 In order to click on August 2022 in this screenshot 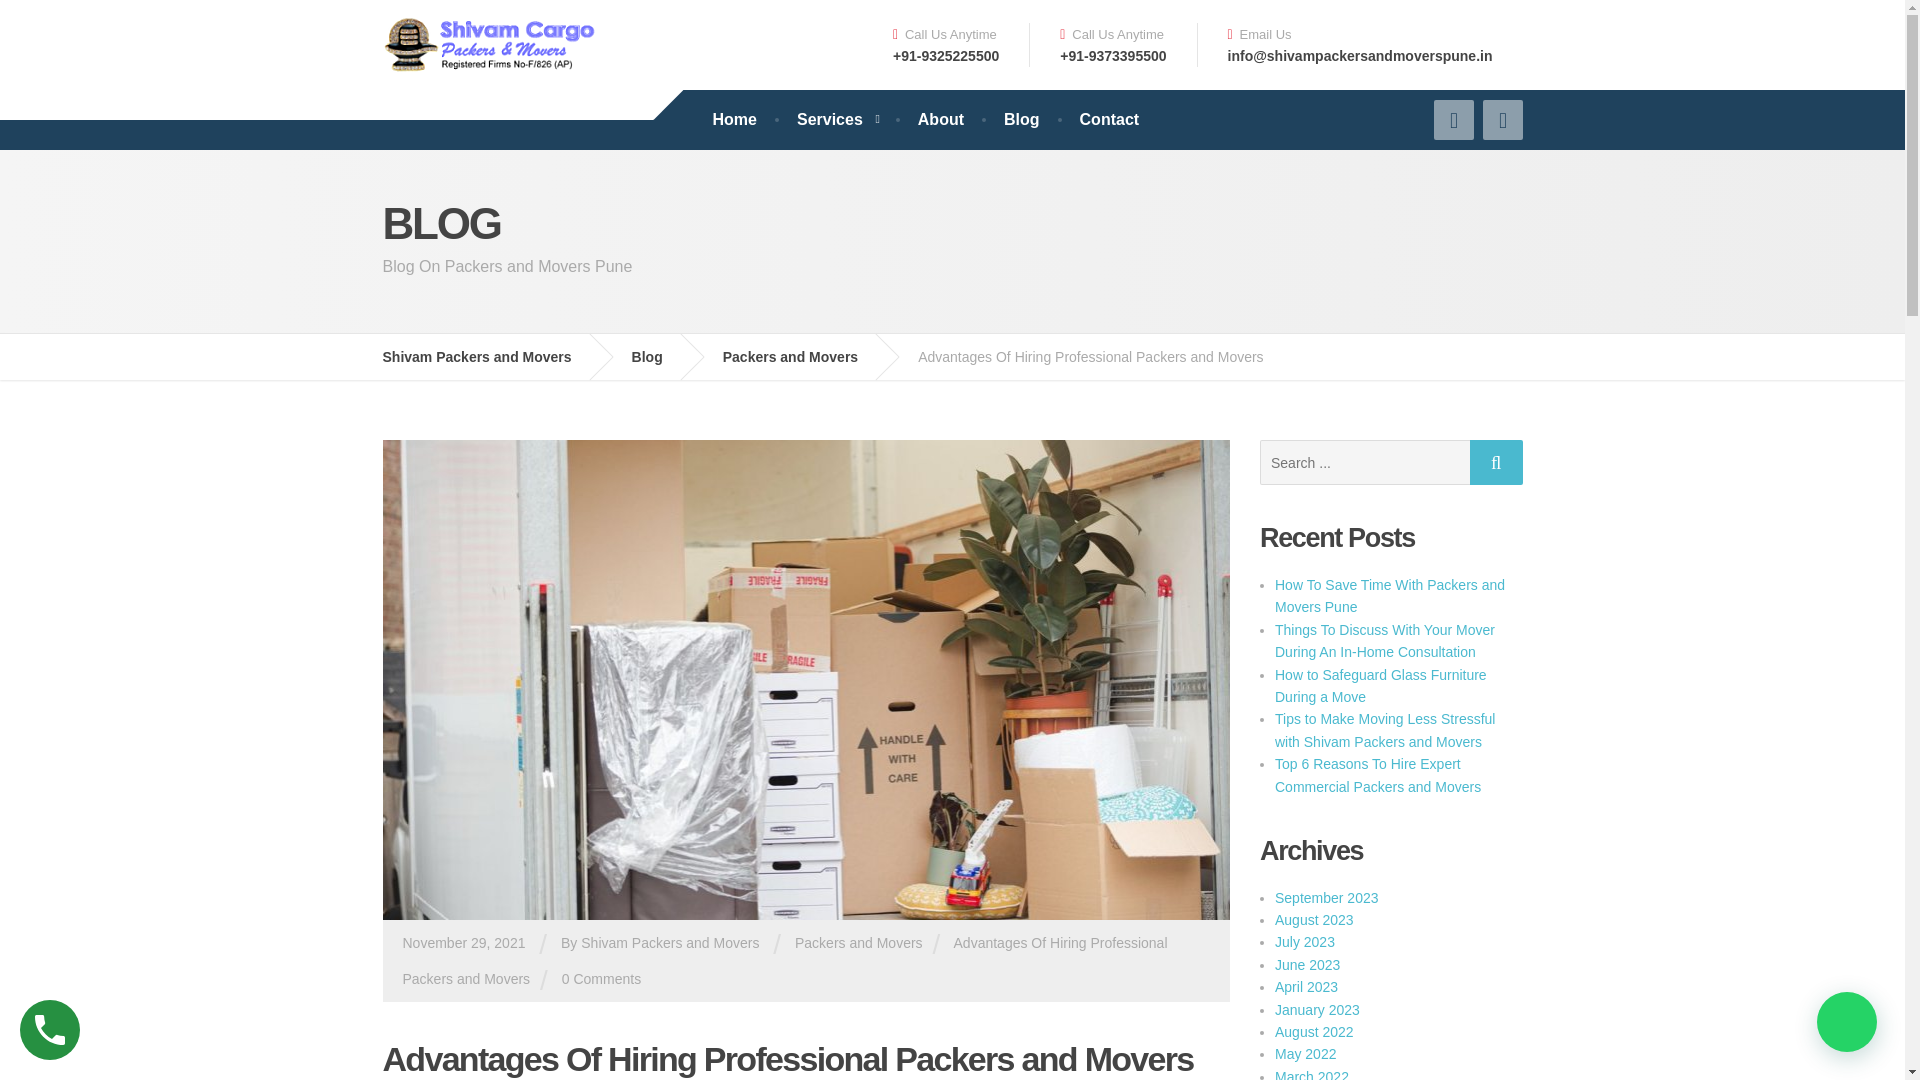, I will do `click(1314, 1032)`.